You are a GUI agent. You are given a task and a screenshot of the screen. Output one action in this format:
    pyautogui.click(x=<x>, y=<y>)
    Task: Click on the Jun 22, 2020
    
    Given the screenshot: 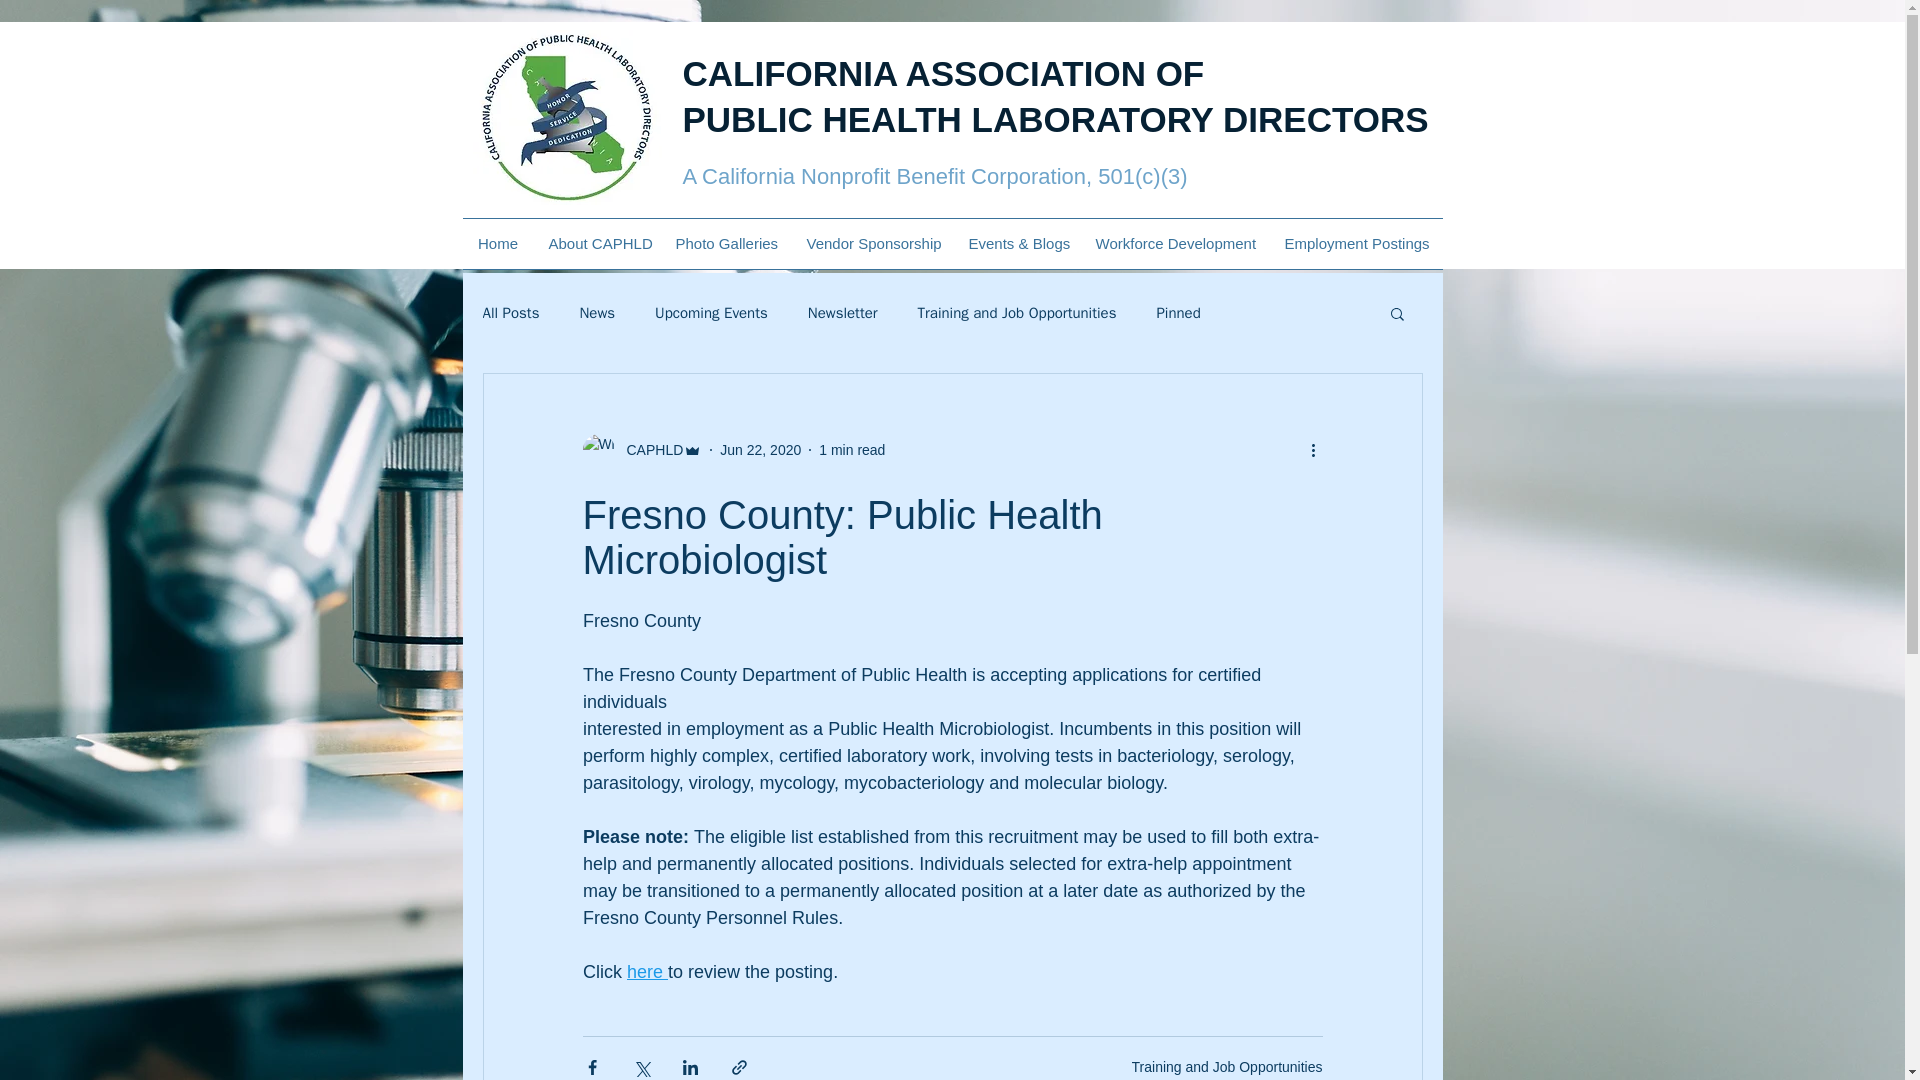 What is the action you would take?
    pyautogui.click(x=498, y=244)
    